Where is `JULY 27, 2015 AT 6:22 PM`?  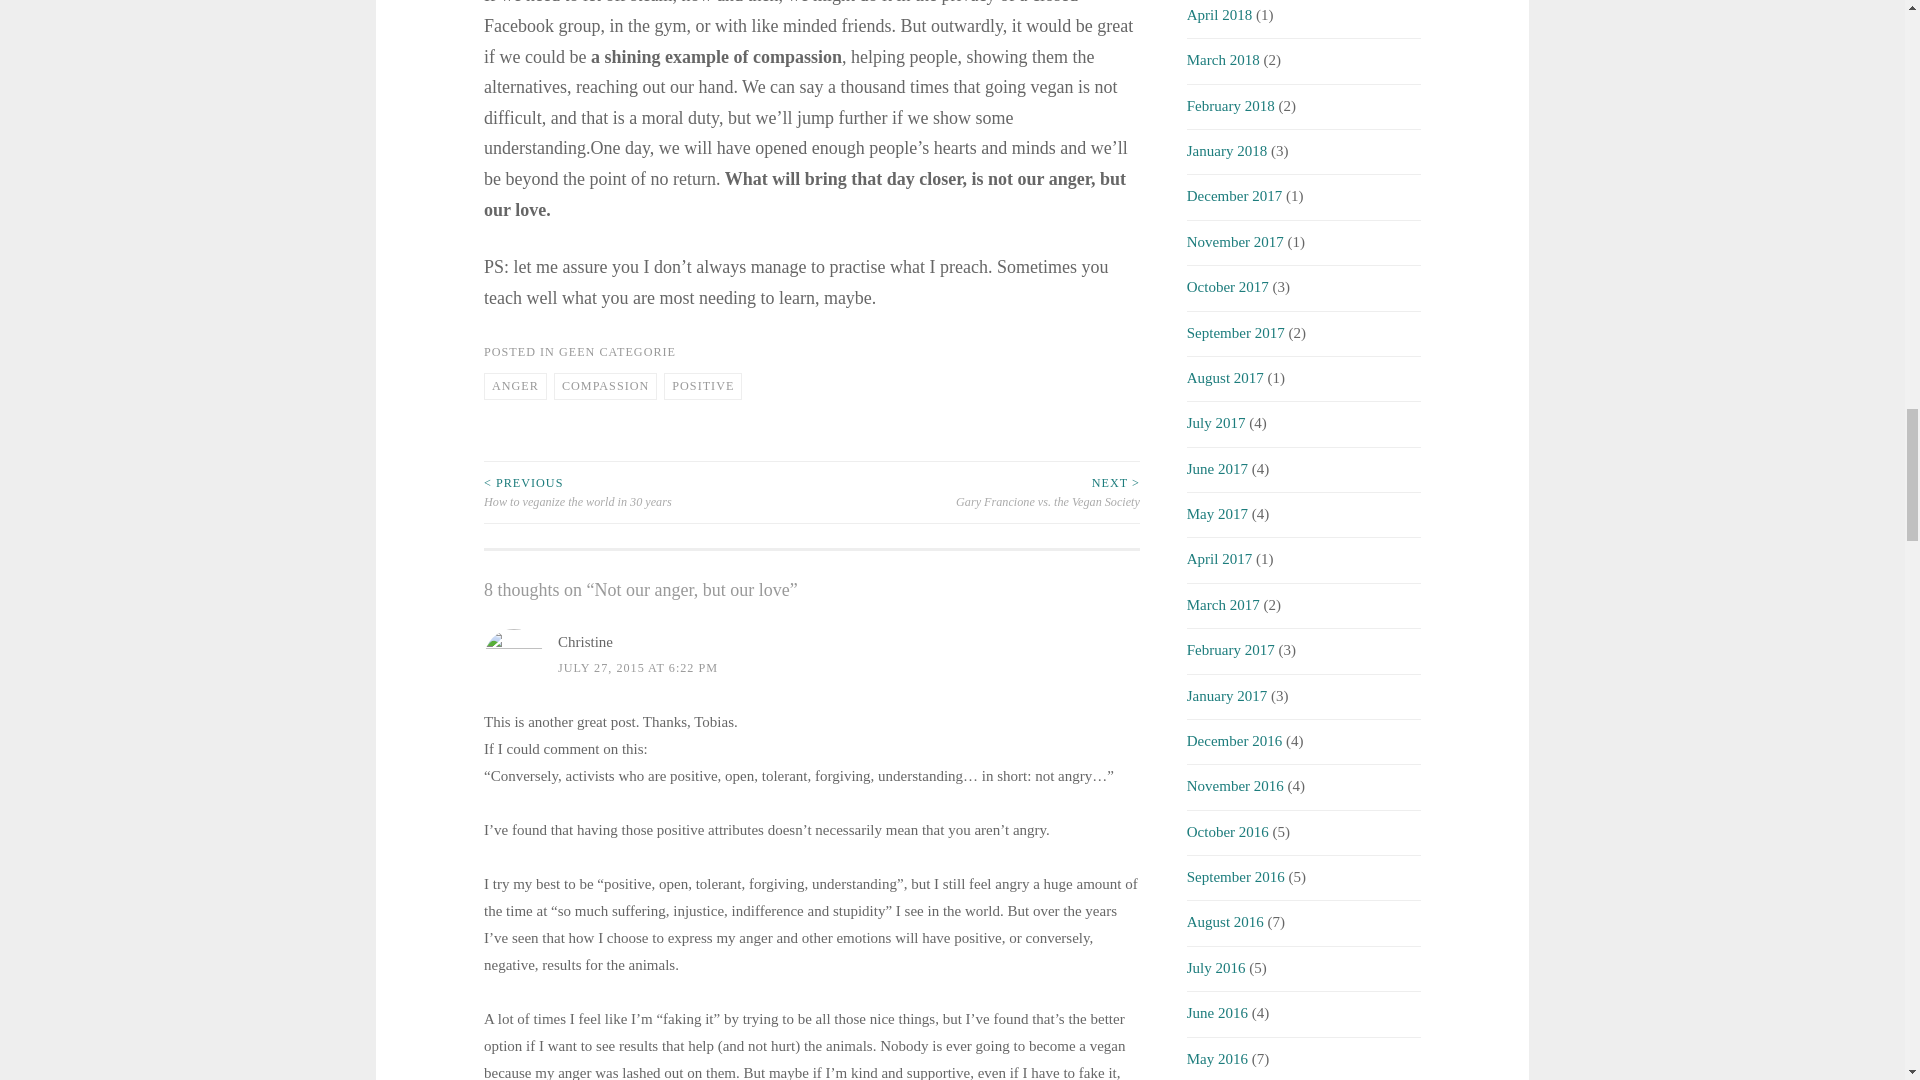
JULY 27, 2015 AT 6:22 PM is located at coordinates (638, 668).